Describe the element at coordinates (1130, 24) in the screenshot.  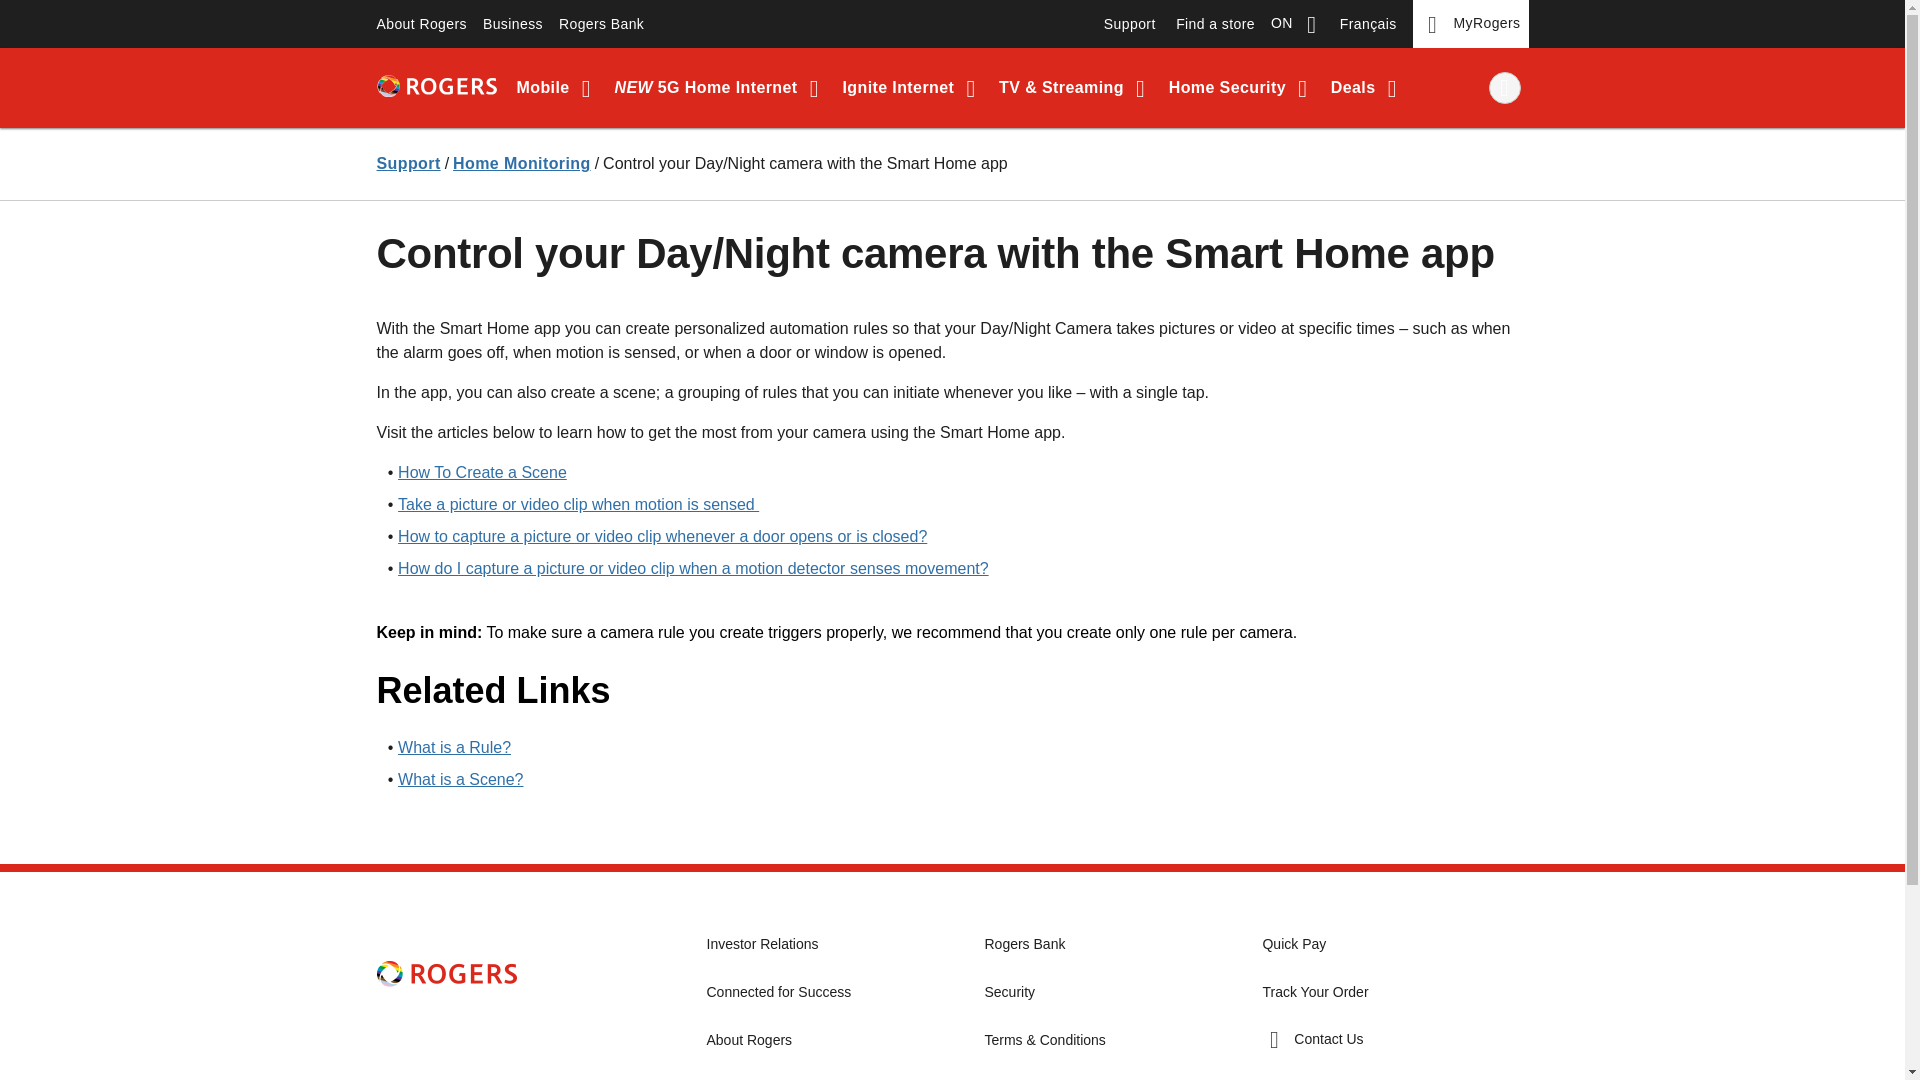
I see `Support` at that location.